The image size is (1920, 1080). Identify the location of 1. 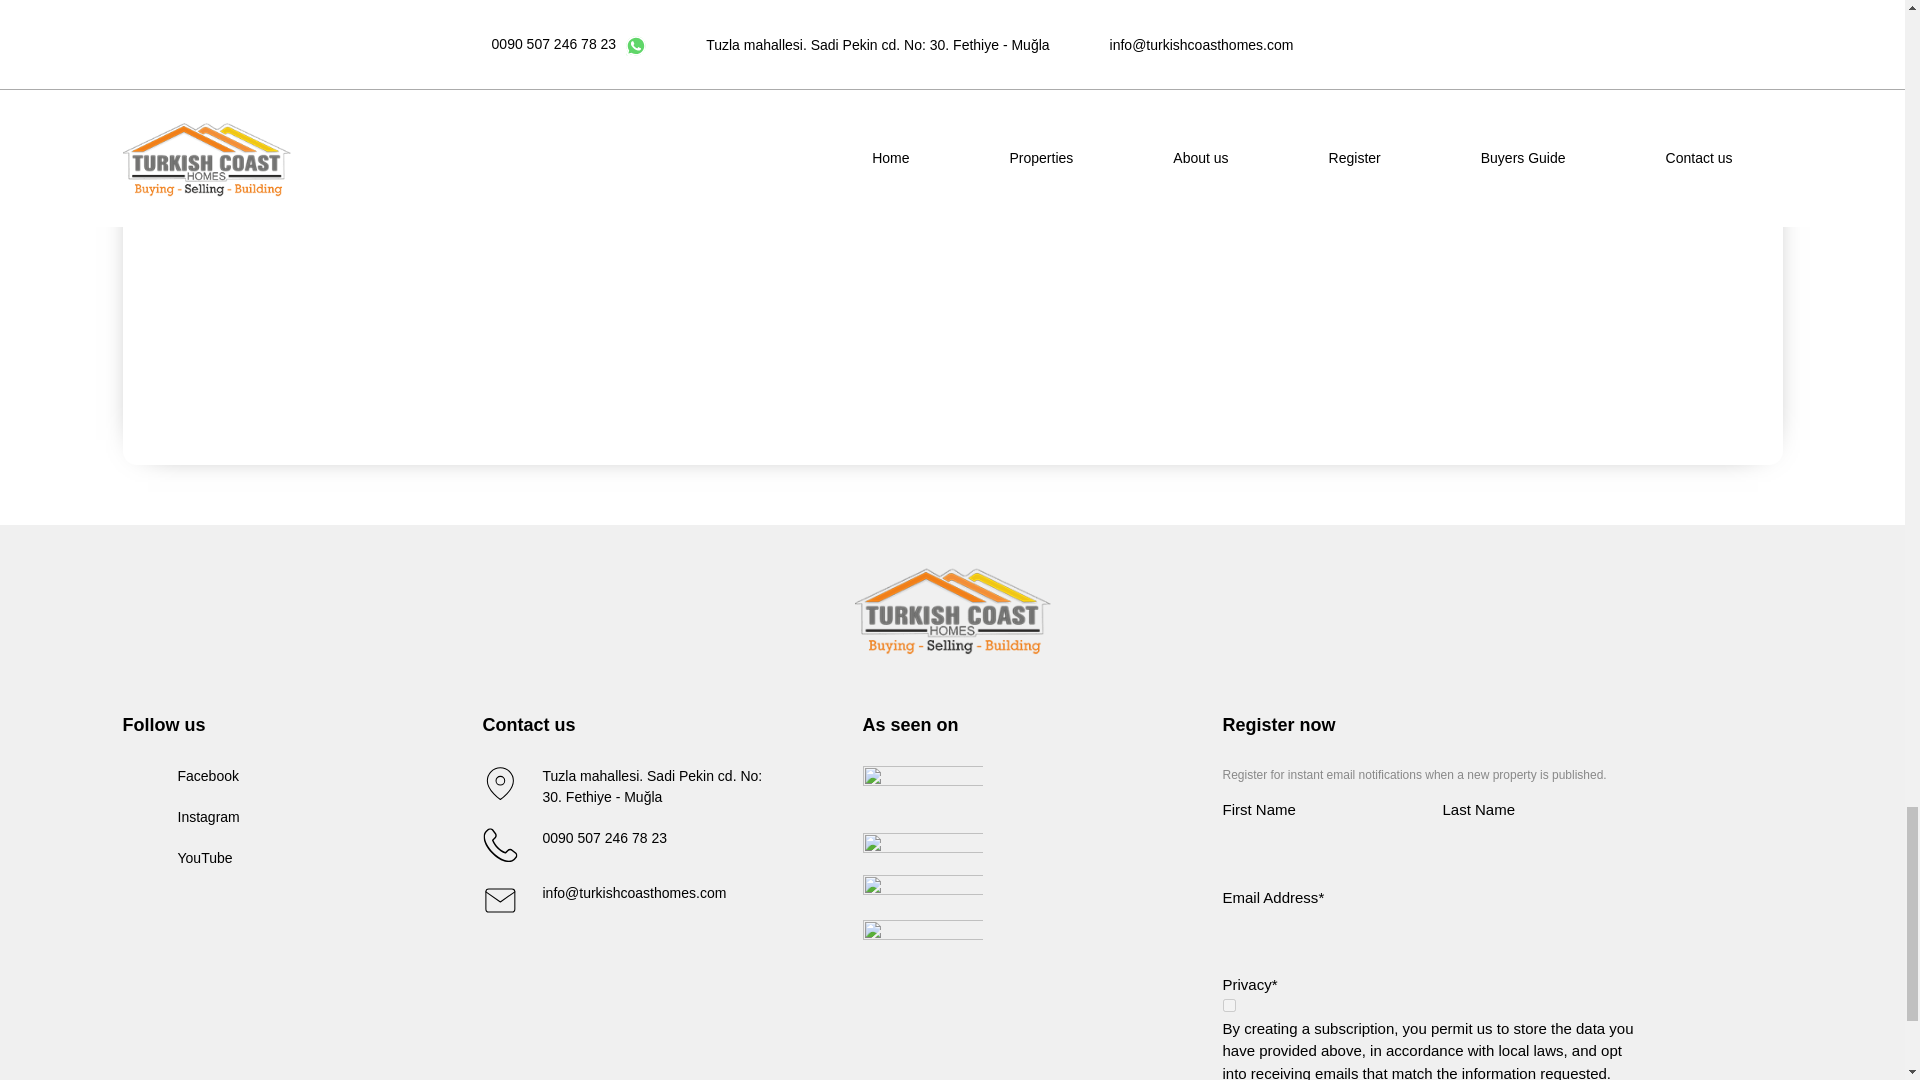
(1228, 1005).